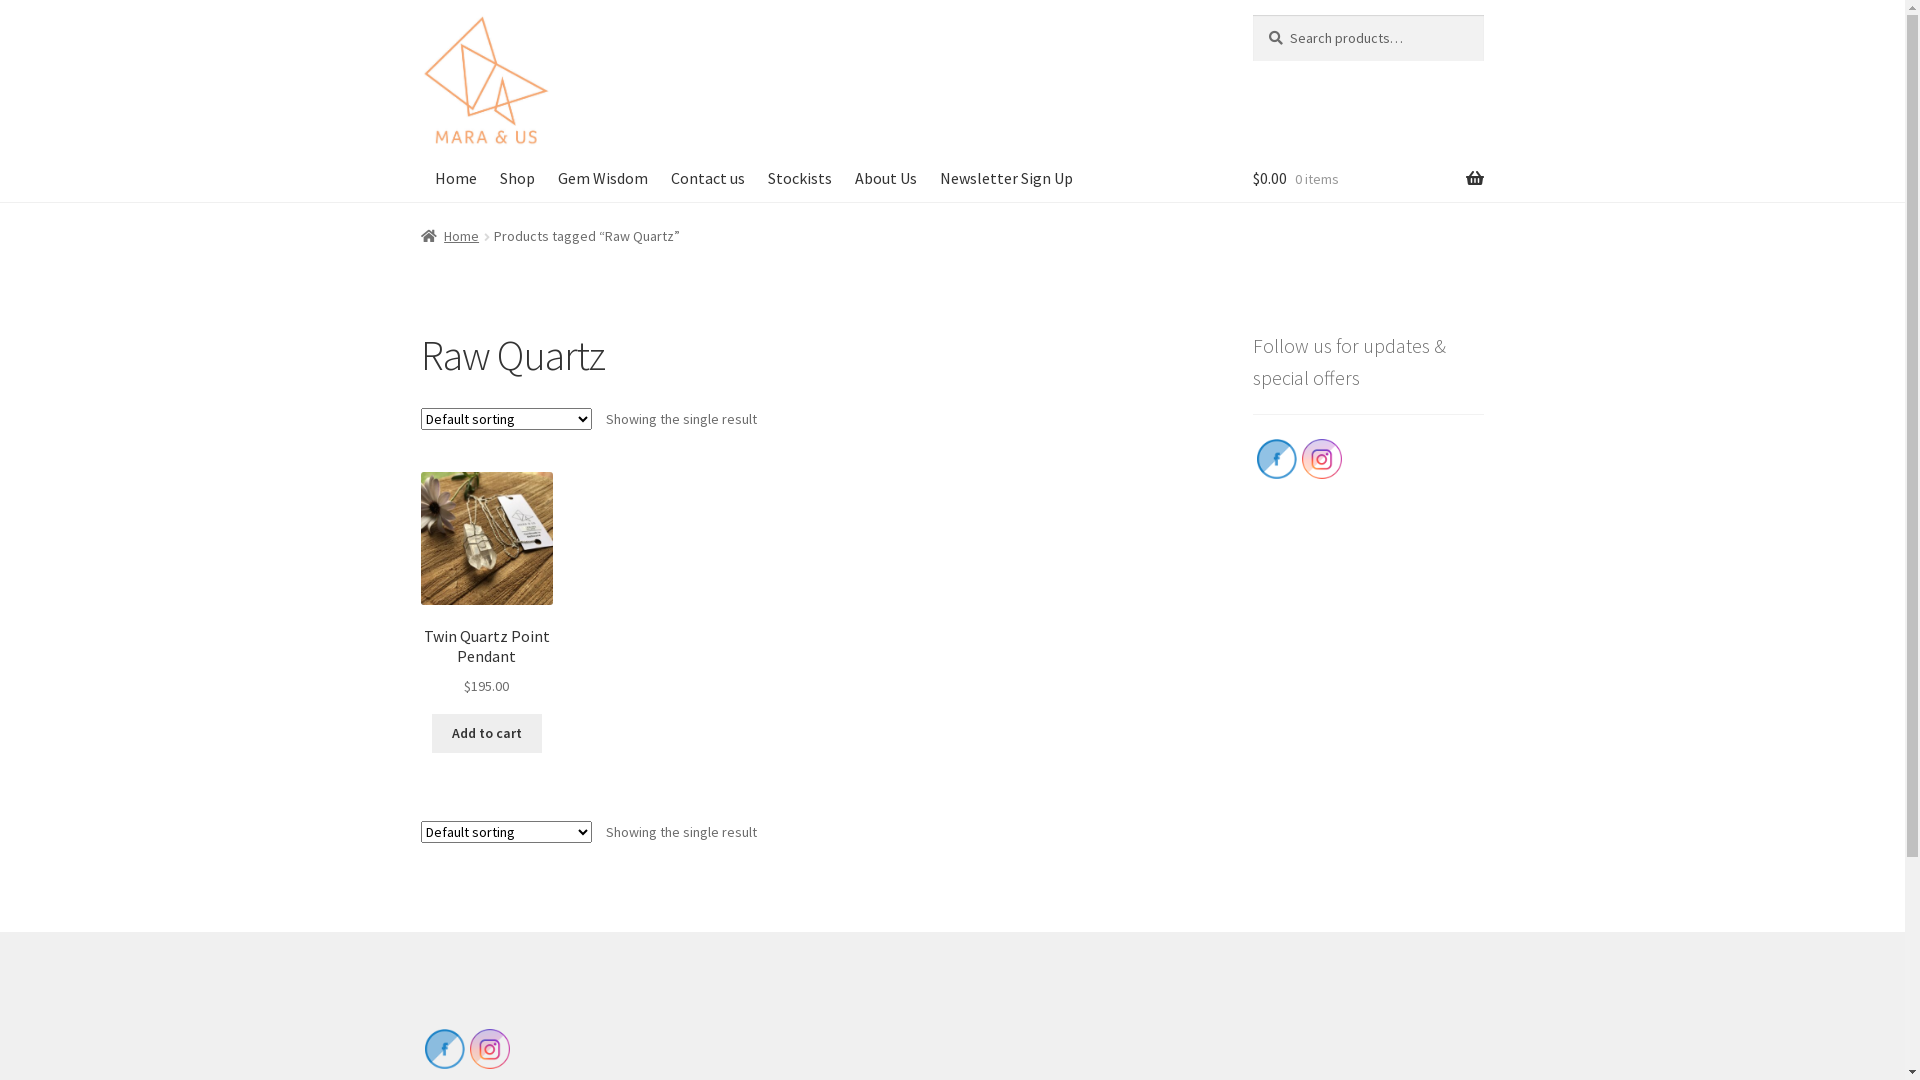  Describe the element at coordinates (1006, 178) in the screenshot. I see `Newsletter Sign Up` at that location.